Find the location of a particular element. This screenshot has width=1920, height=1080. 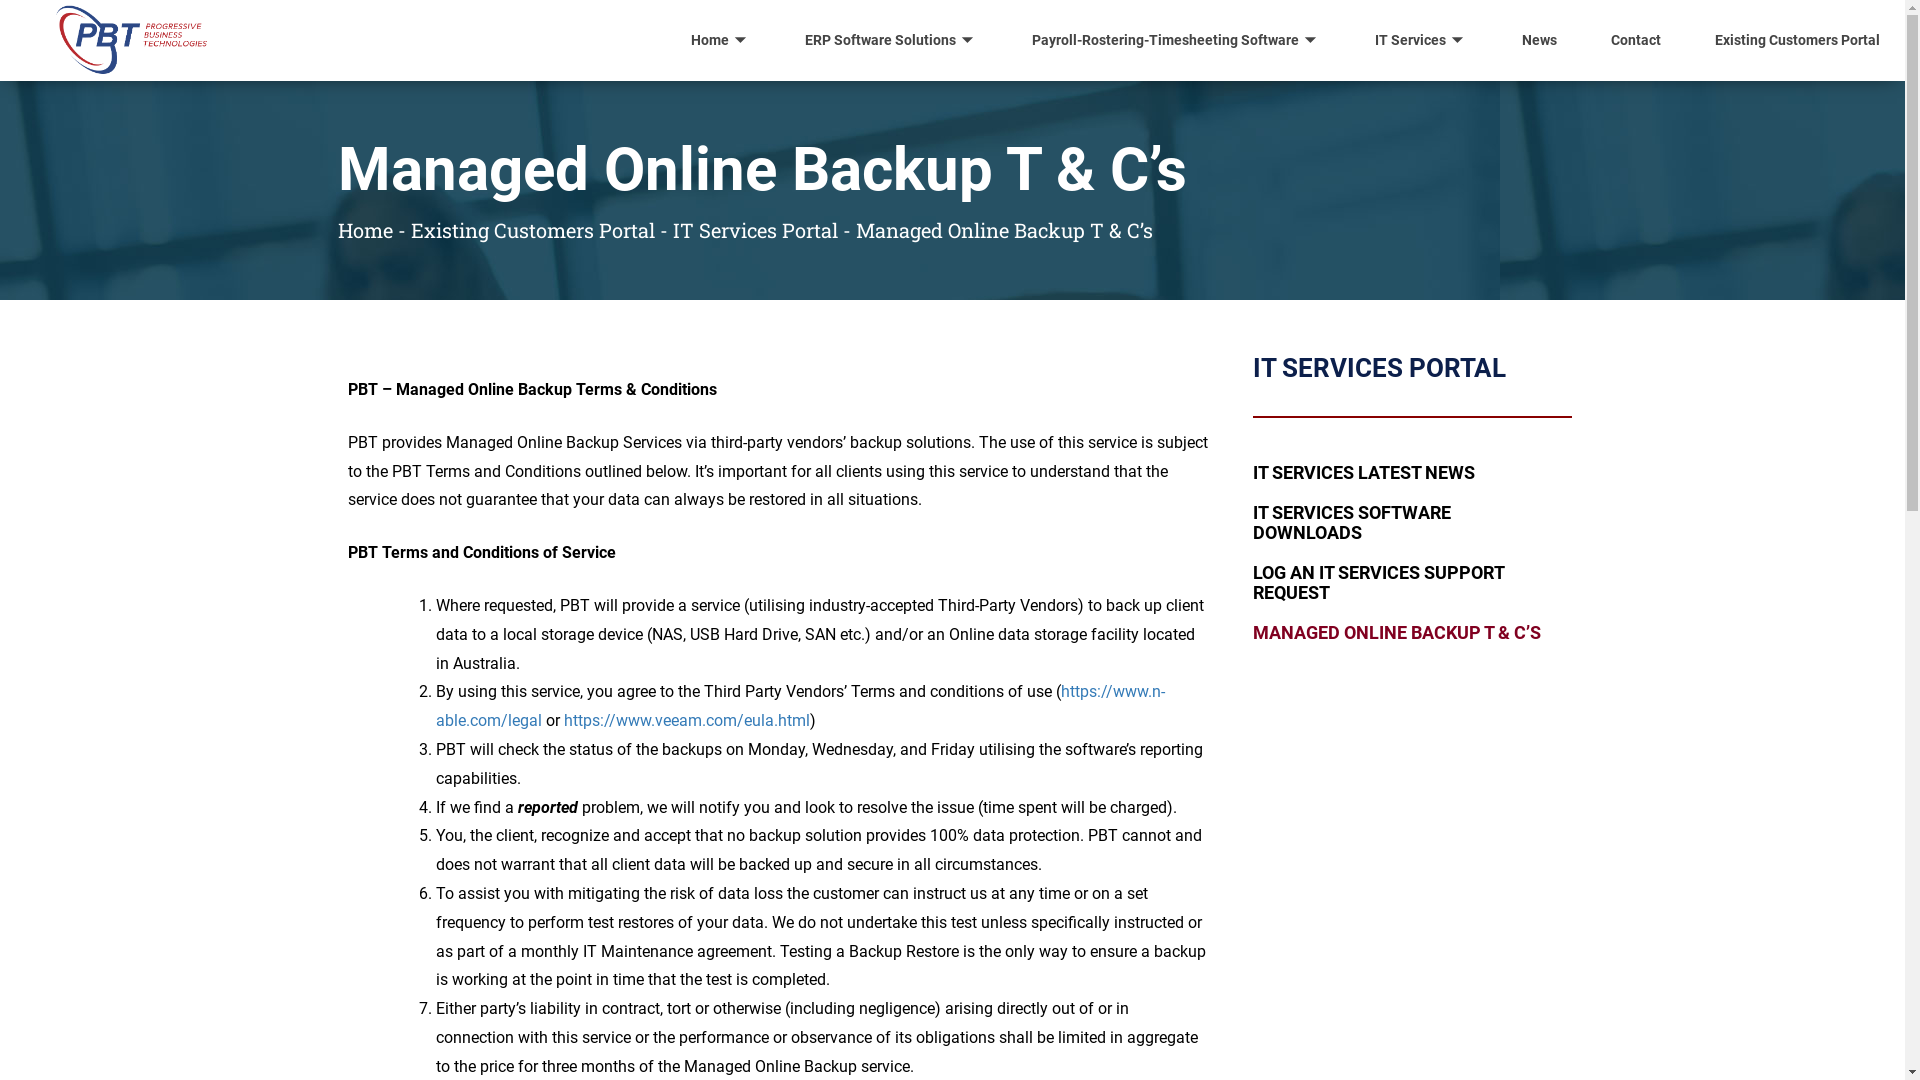

LOG AN IT SERVICES SUPPORT REQUEST is located at coordinates (1402, 582).